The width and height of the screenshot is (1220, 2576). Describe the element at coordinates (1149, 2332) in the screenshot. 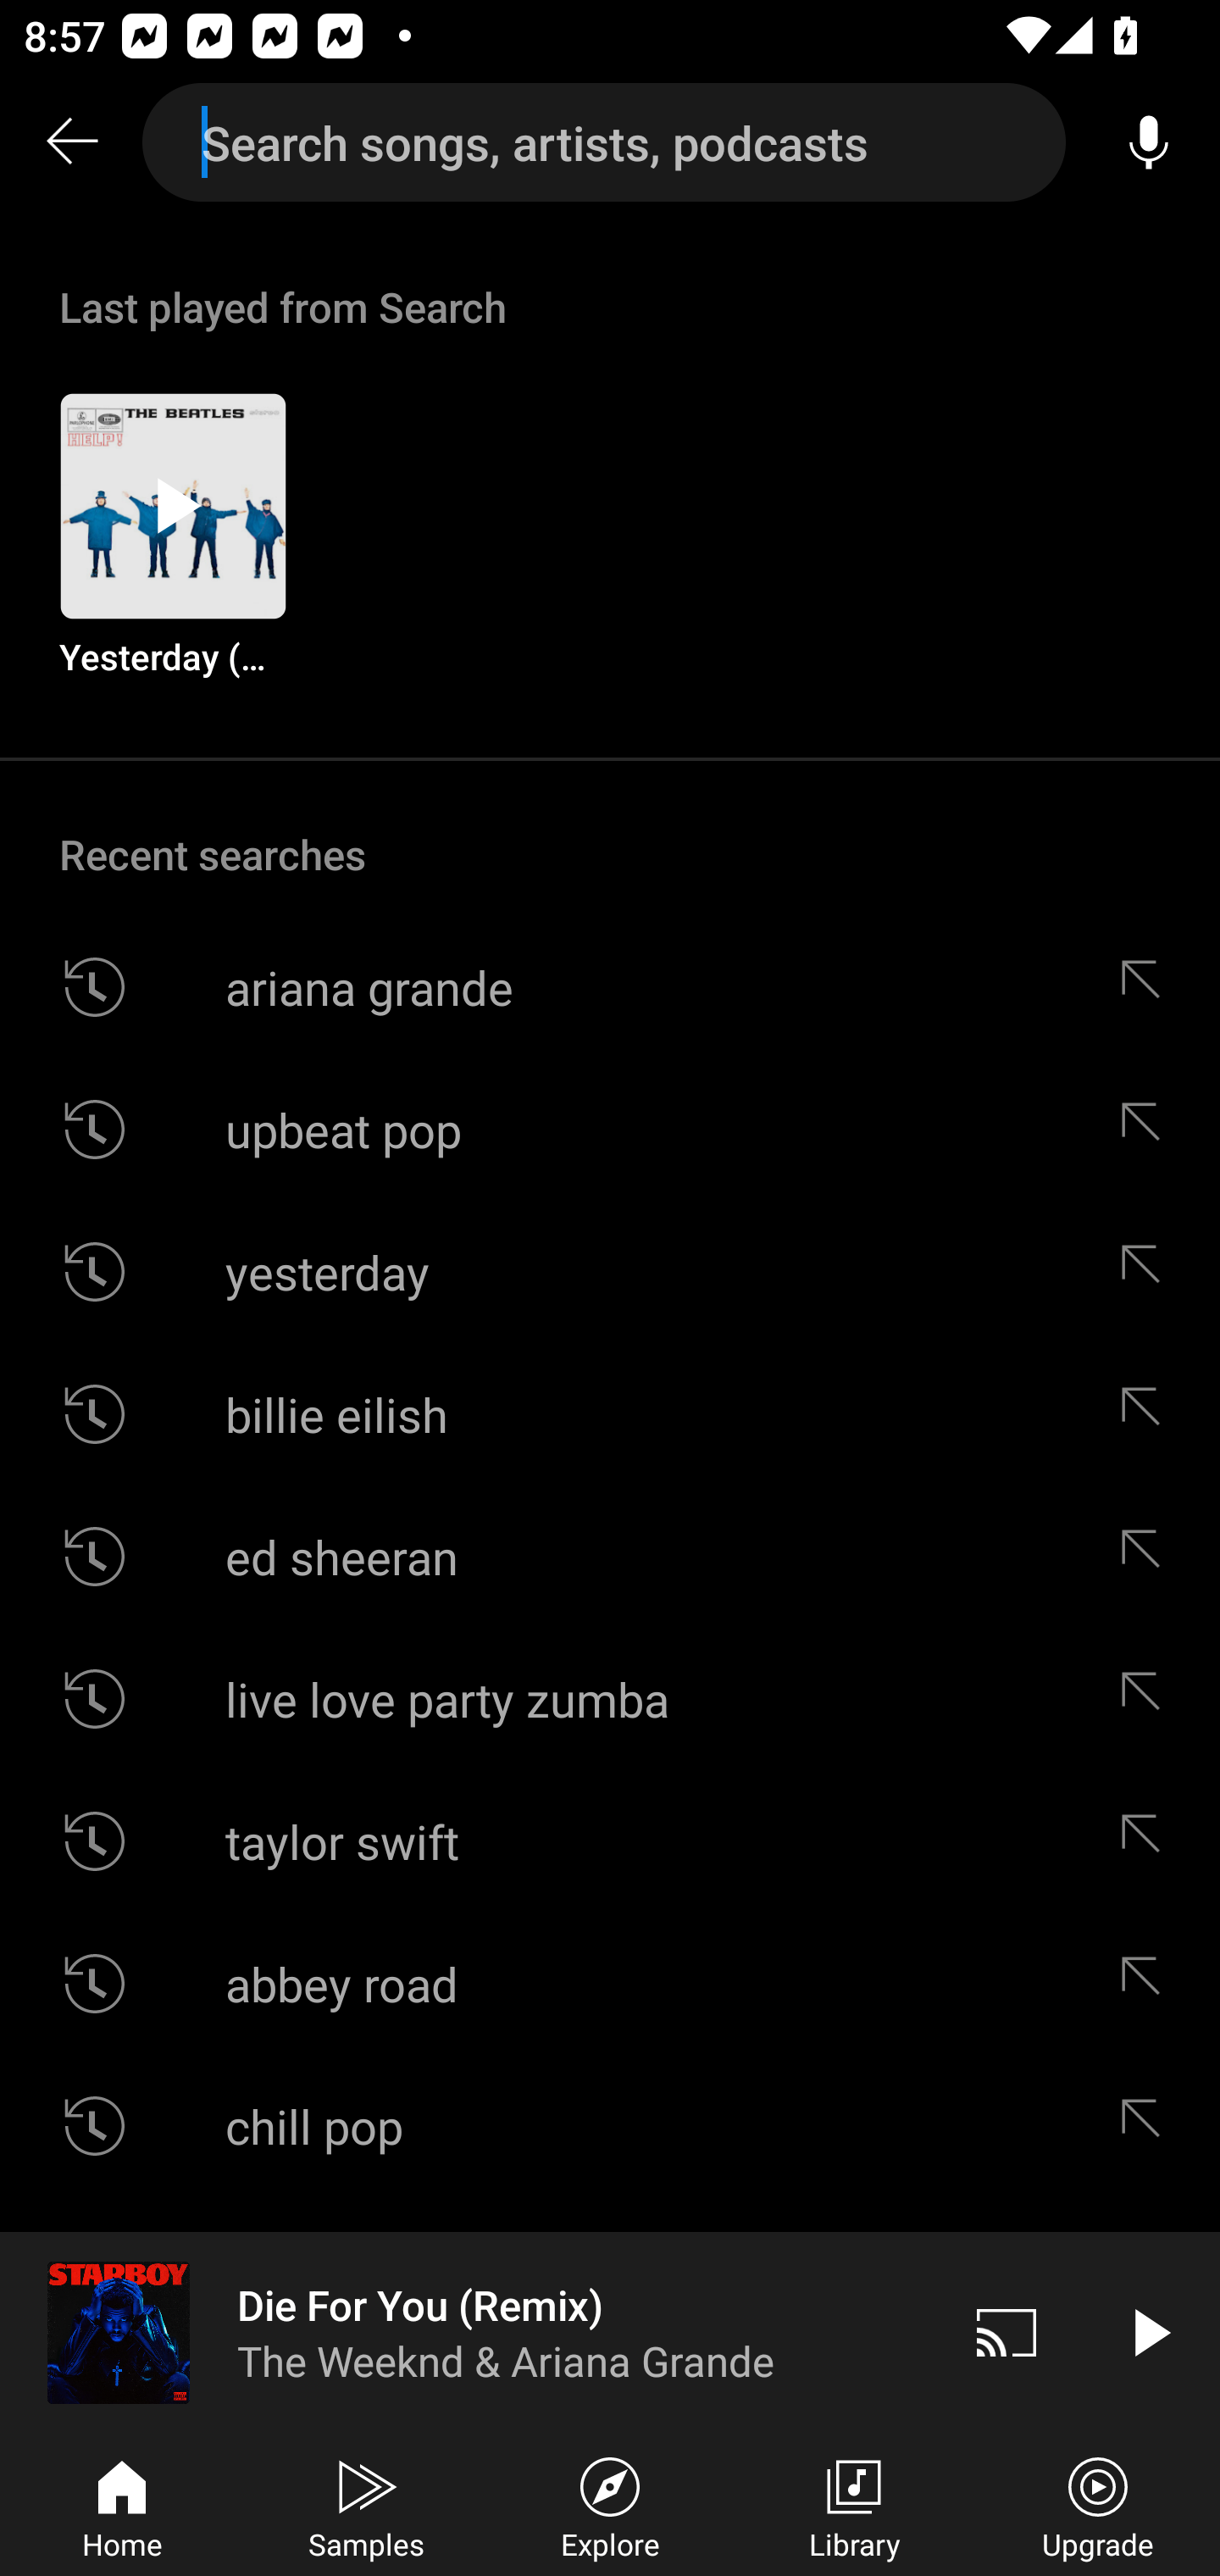

I see `Play video` at that location.